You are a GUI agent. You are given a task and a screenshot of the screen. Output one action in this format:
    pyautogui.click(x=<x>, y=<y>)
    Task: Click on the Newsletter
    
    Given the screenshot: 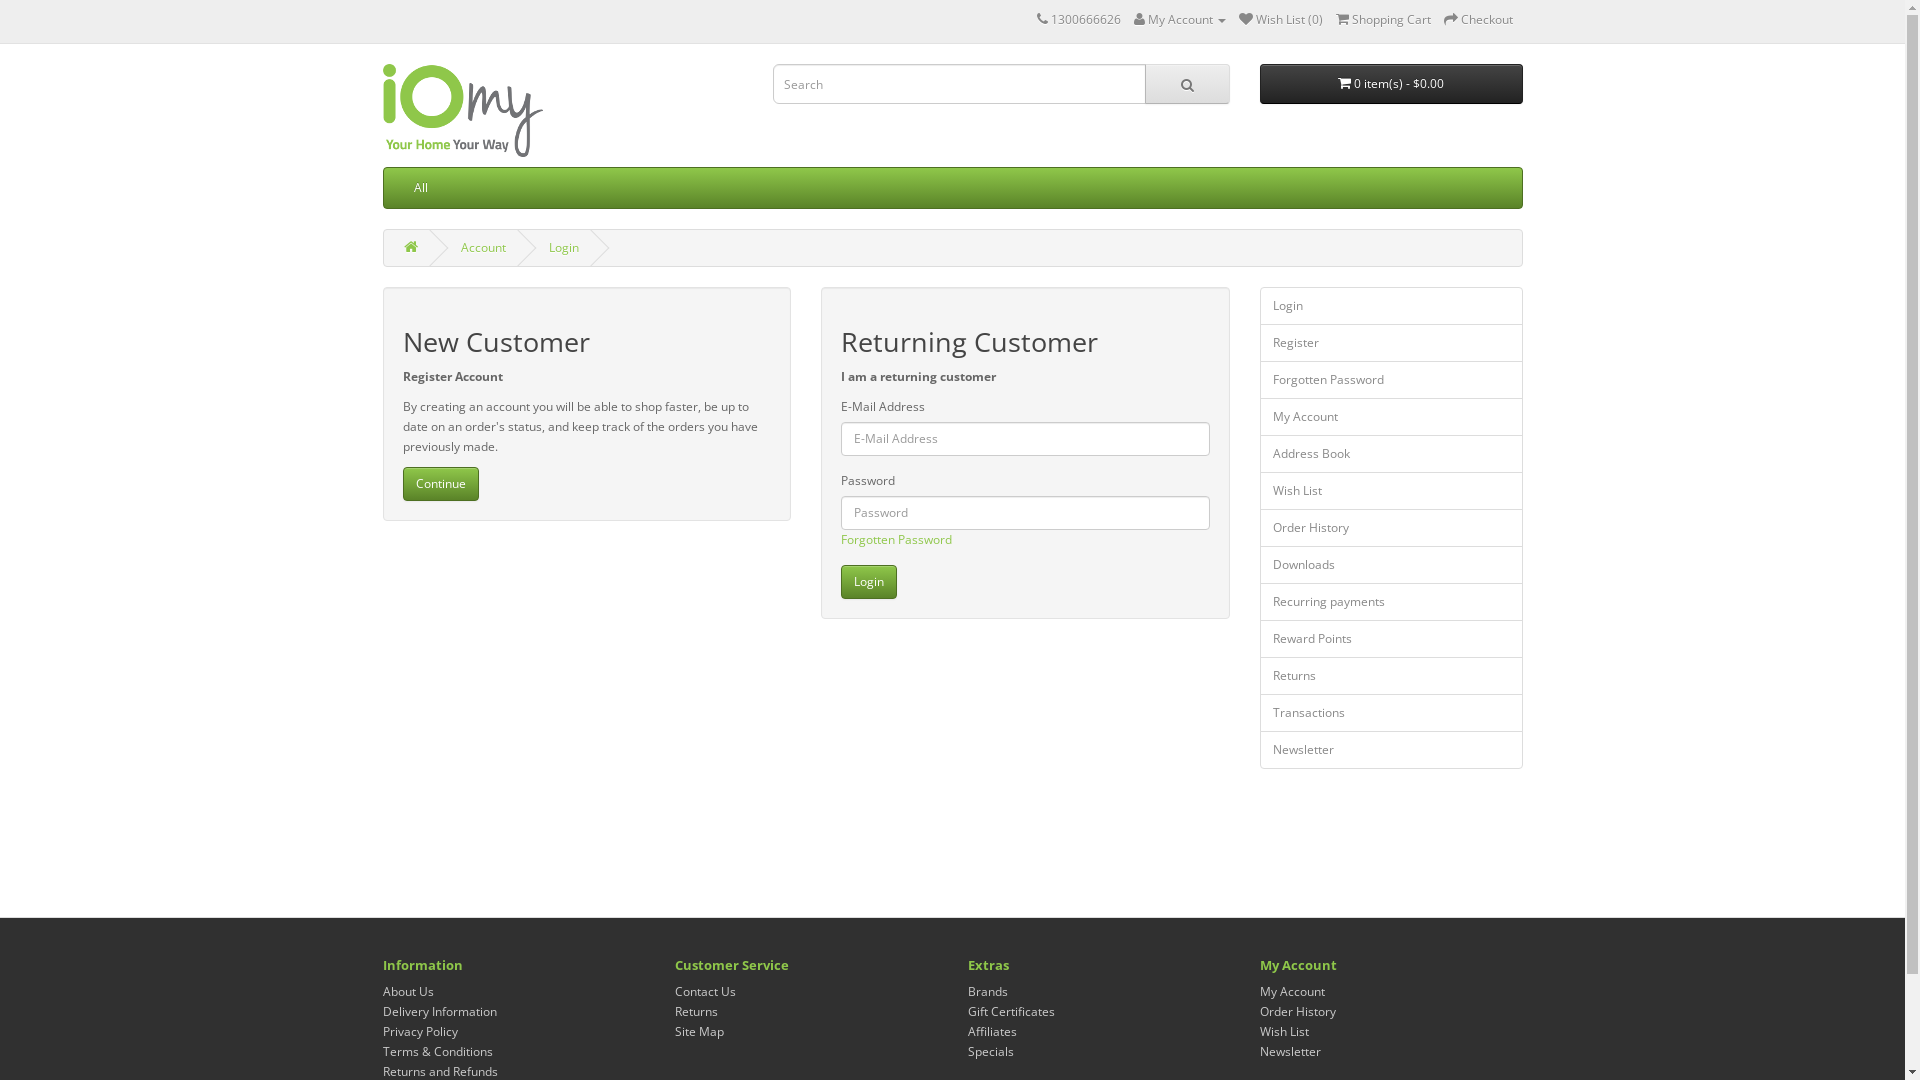 What is the action you would take?
    pyautogui.click(x=1290, y=1052)
    